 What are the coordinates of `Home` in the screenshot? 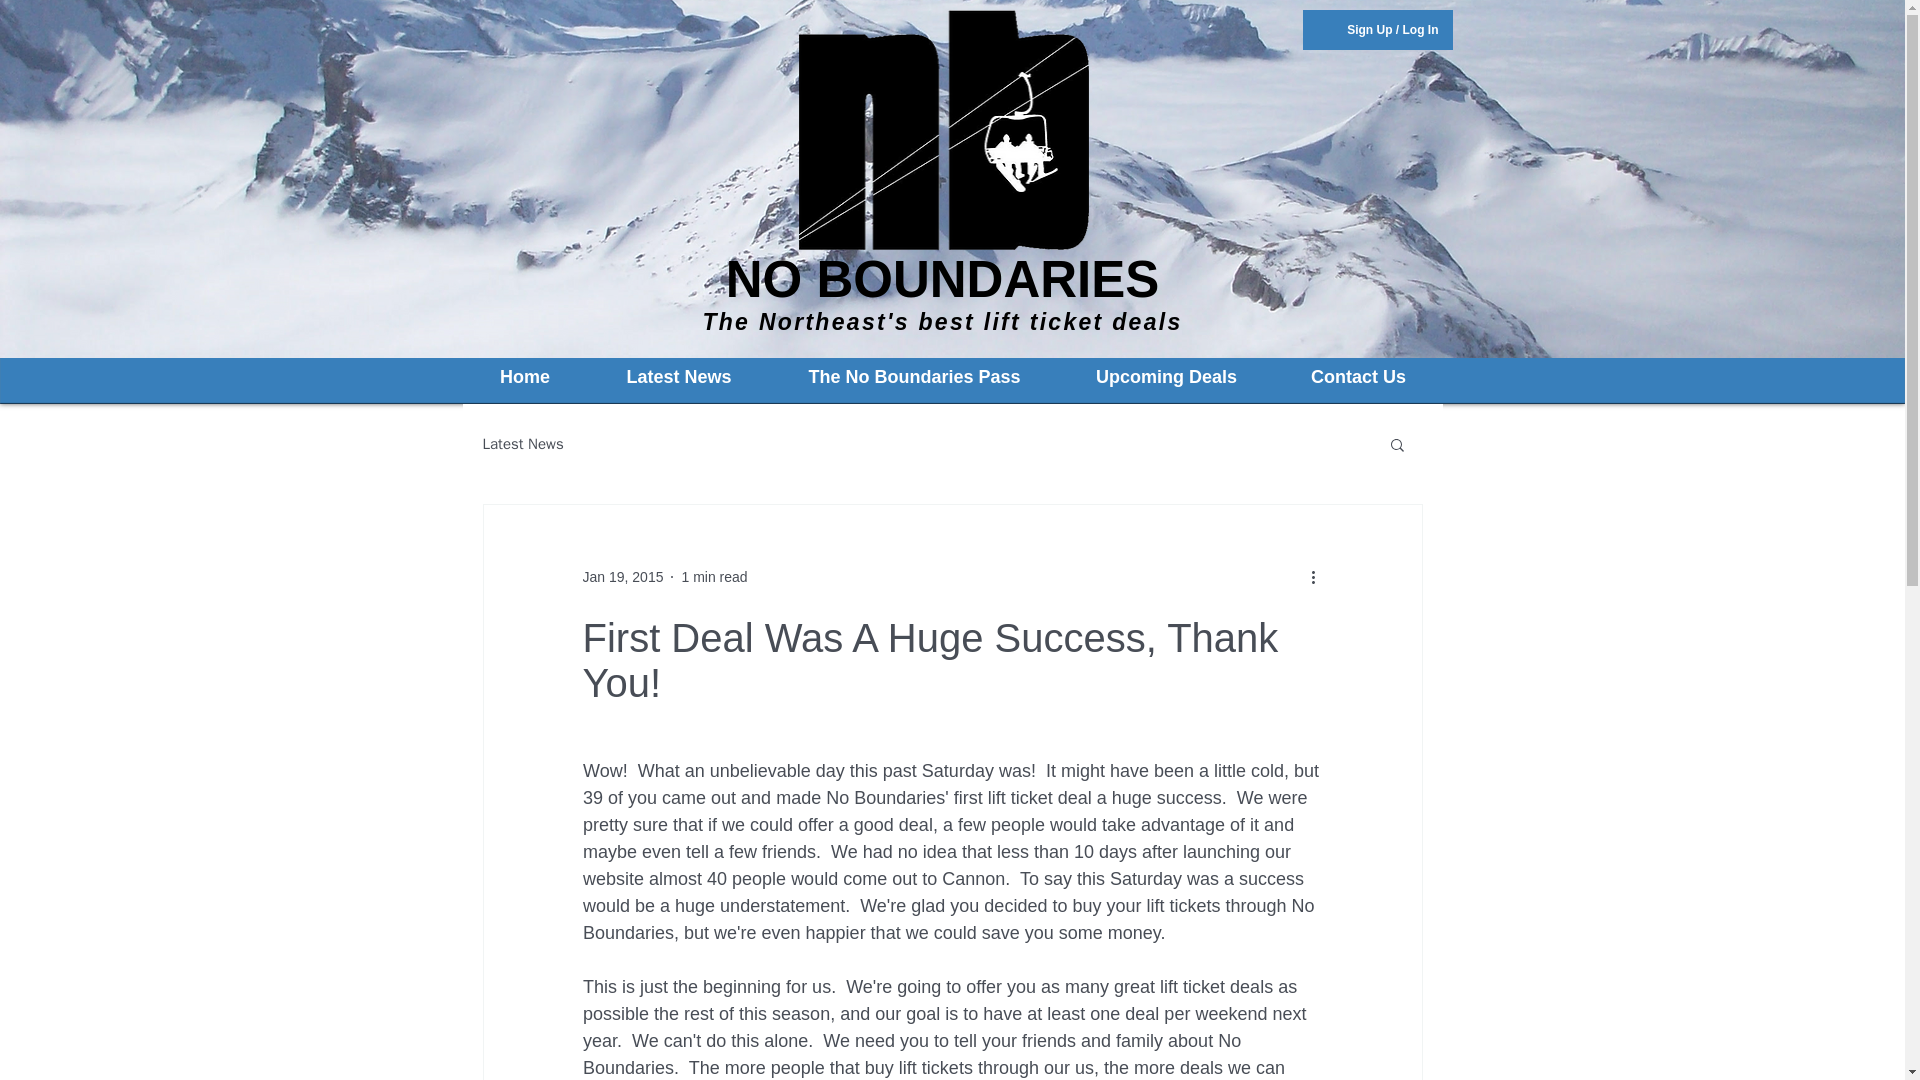 It's located at (524, 377).